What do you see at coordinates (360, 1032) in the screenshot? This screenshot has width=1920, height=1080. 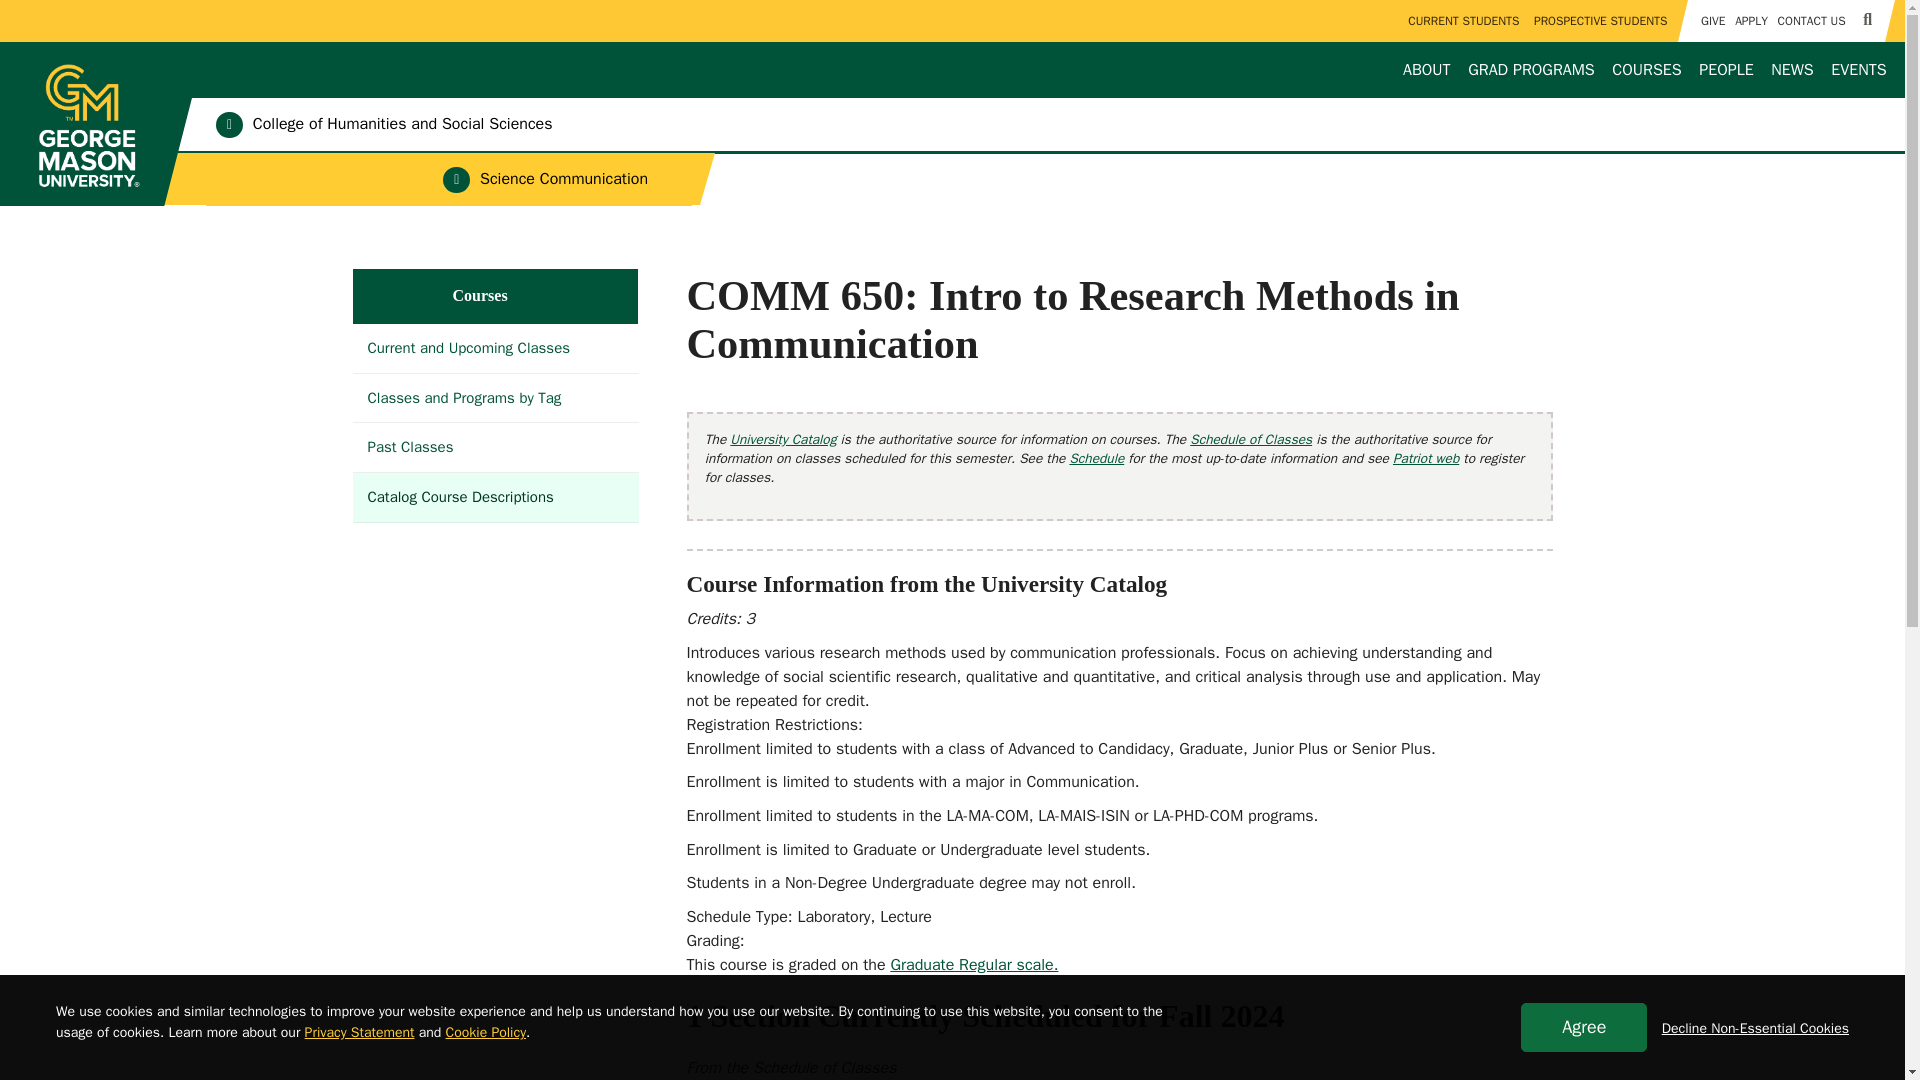 I see `George Mason University Privacy Statement` at bounding box center [360, 1032].